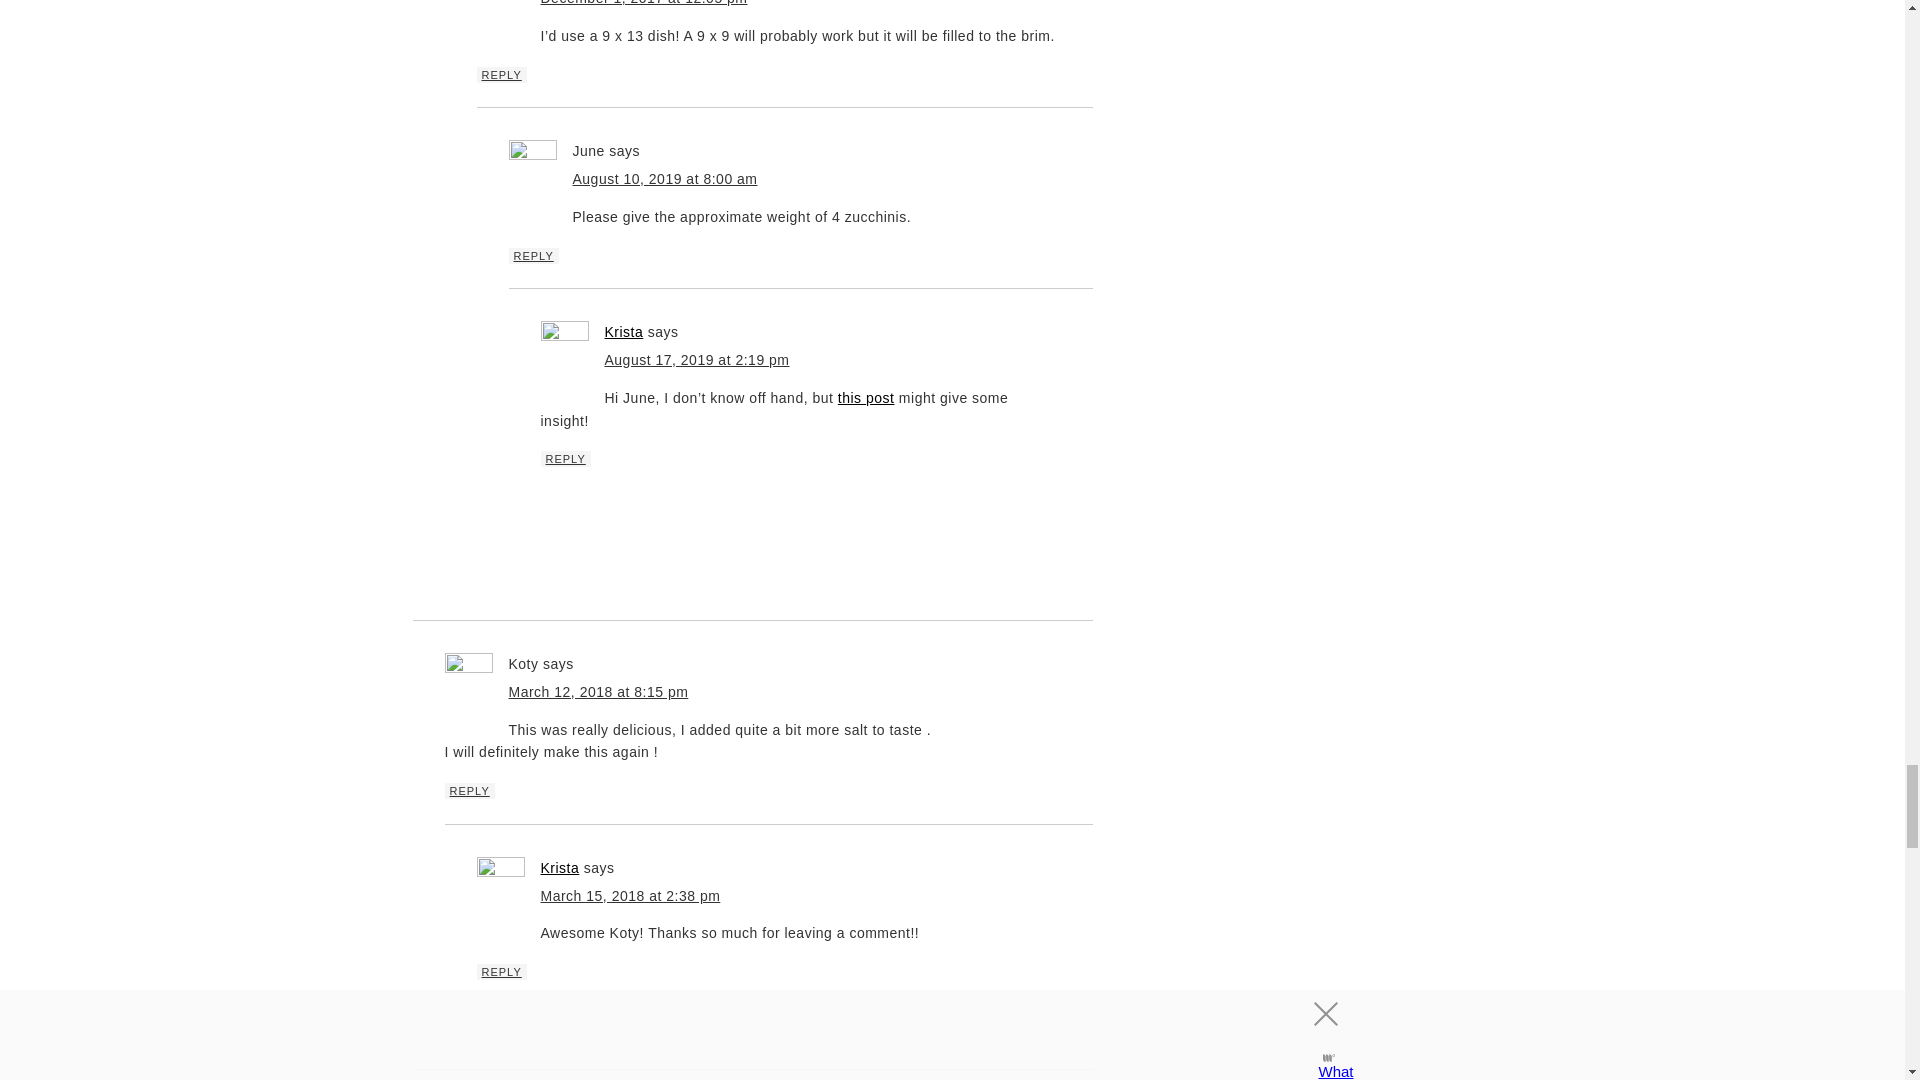 The image size is (1920, 1080). I want to click on REPLY, so click(501, 74).